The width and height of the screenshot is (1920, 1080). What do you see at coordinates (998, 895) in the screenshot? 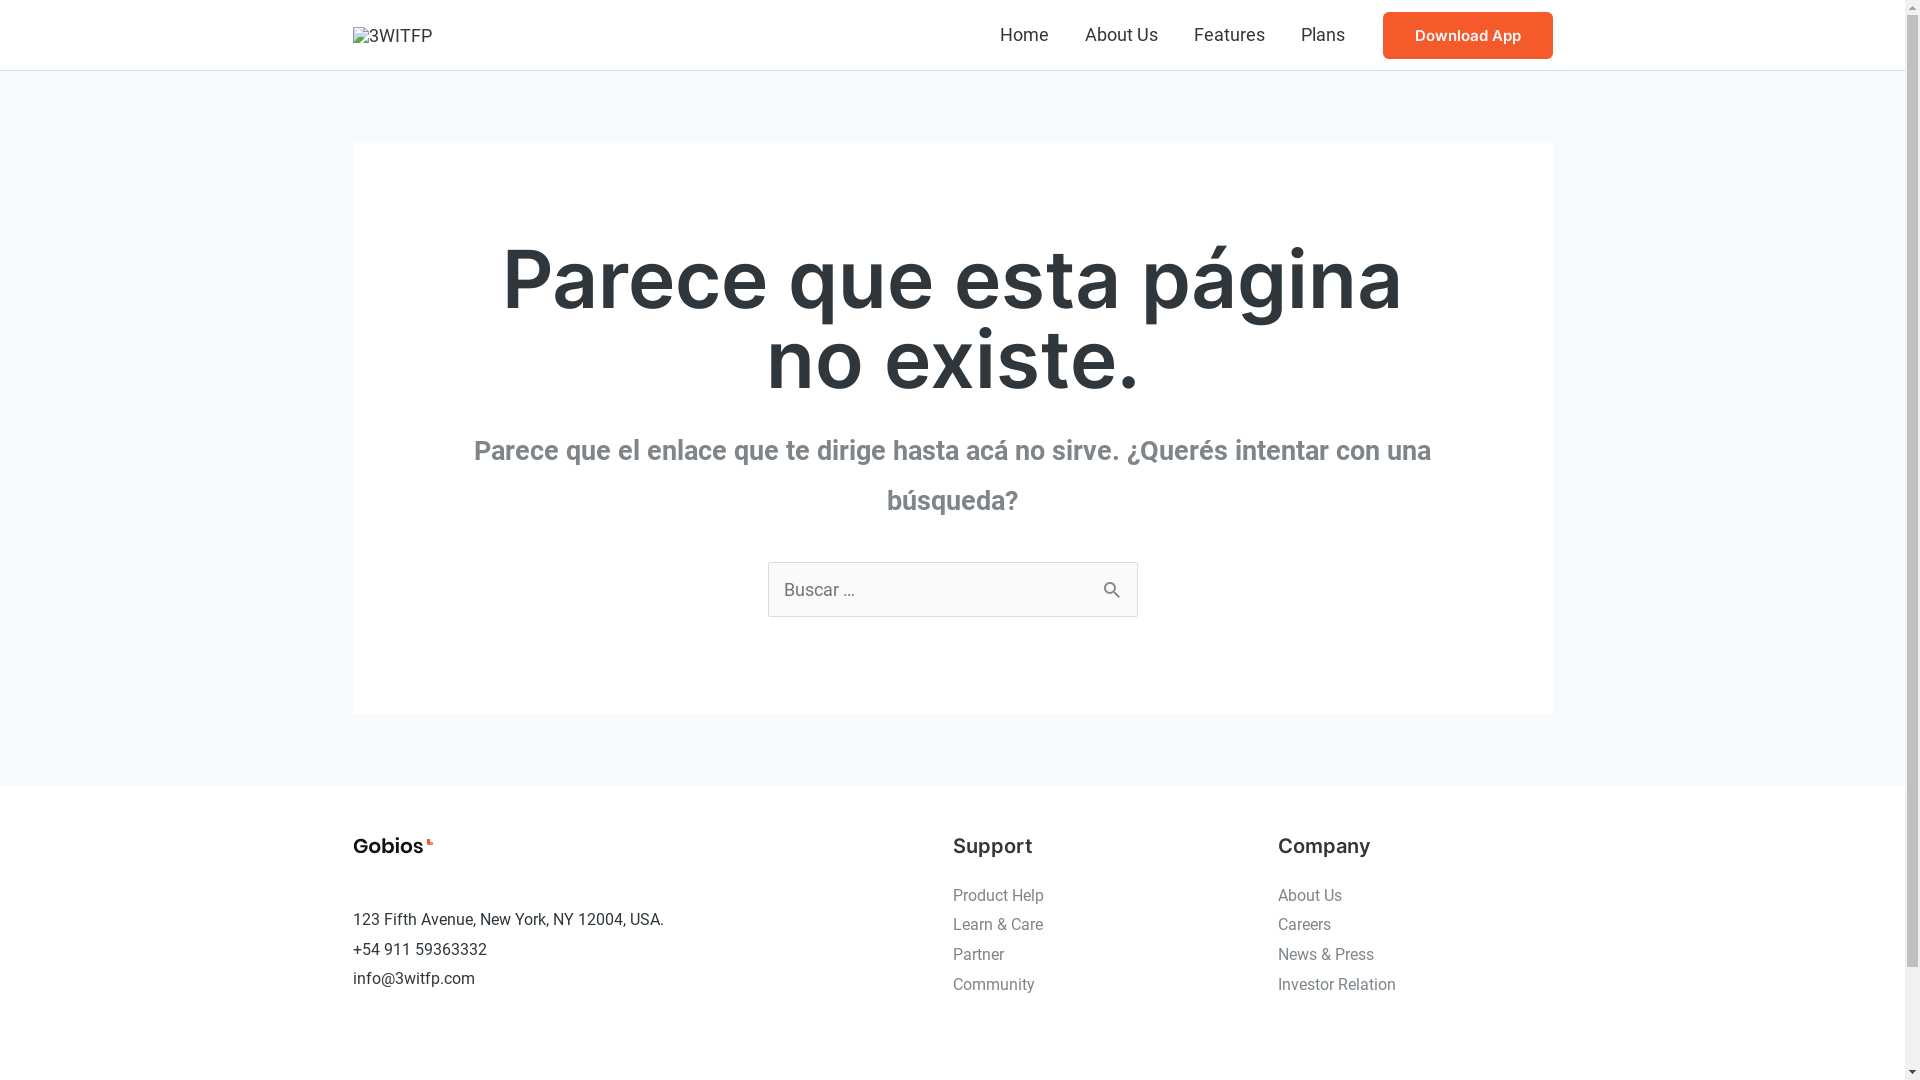
I see `Product Help` at bounding box center [998, 895].